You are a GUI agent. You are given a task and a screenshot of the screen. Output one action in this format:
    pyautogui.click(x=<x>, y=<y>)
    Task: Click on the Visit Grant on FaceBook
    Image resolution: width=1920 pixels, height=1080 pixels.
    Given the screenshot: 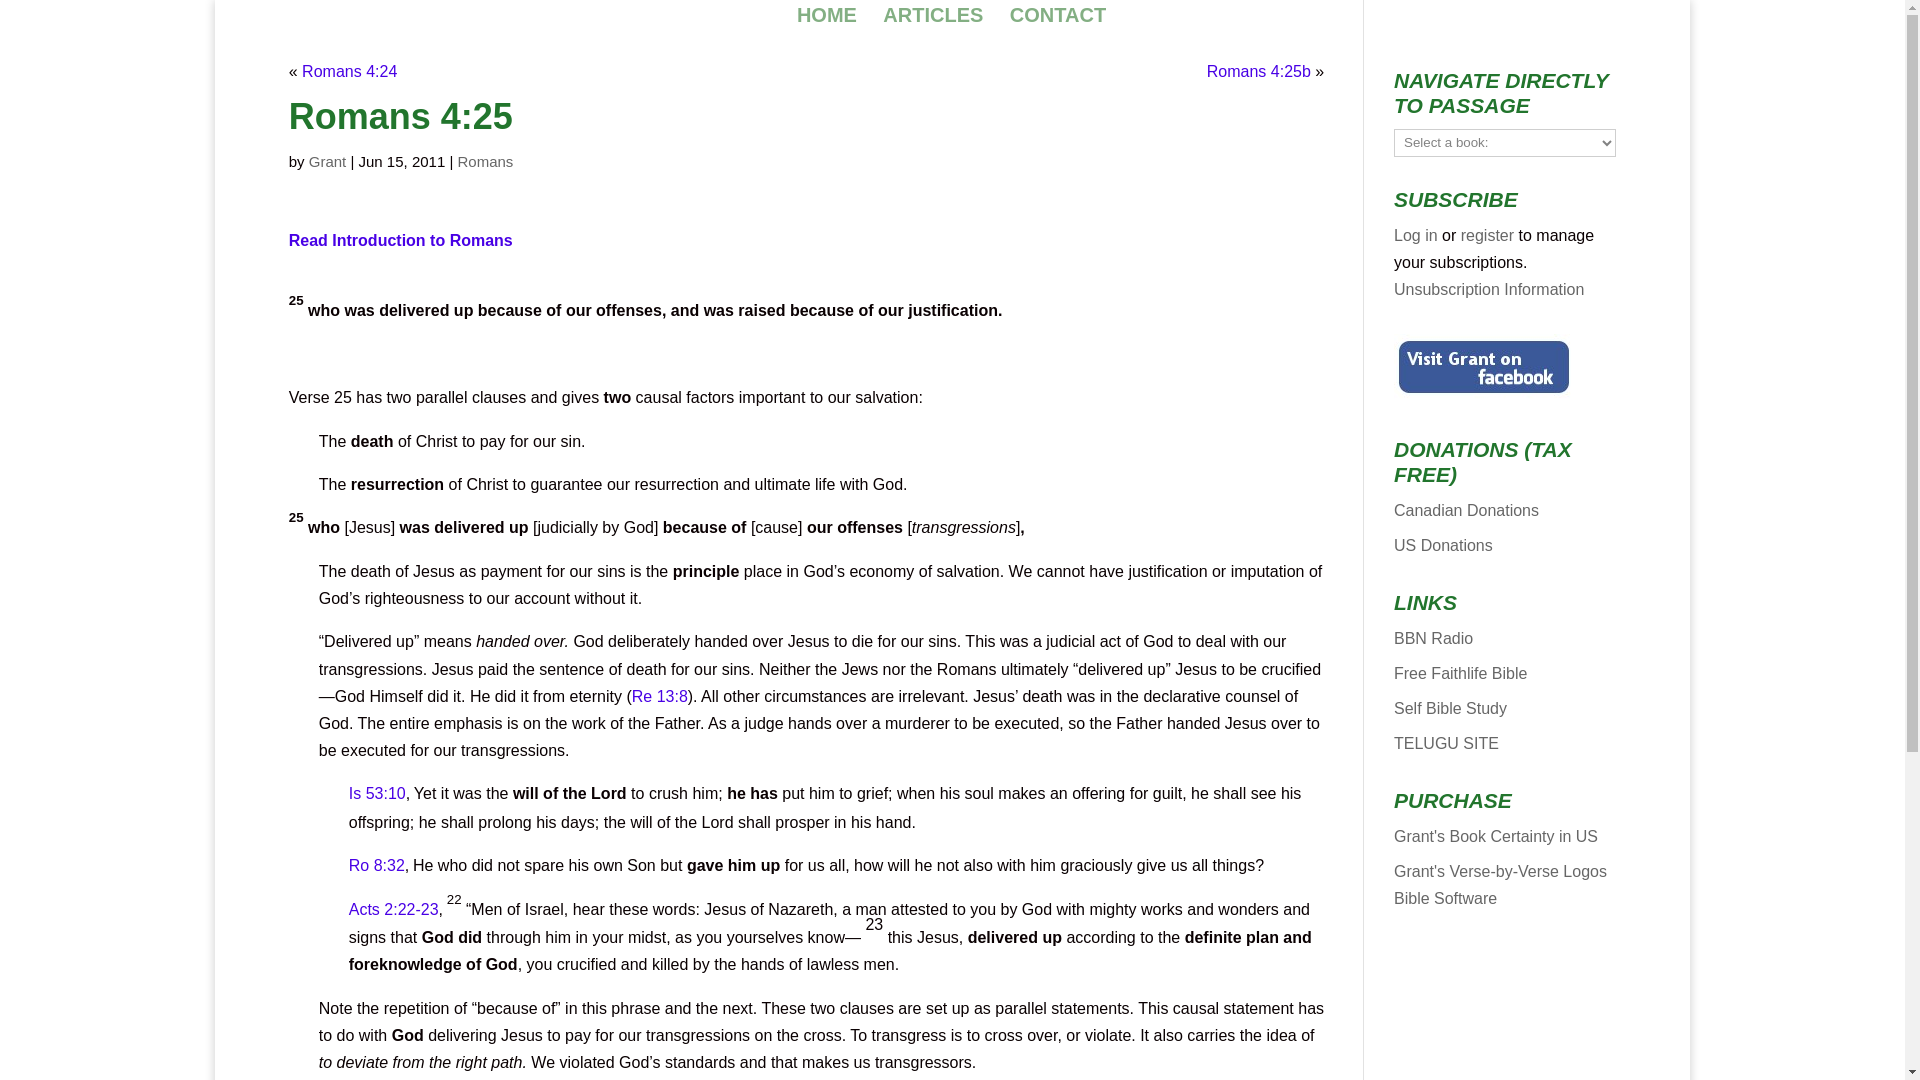 What is the action you would take?
    pyautogui.click(x=1484, y=366)
    